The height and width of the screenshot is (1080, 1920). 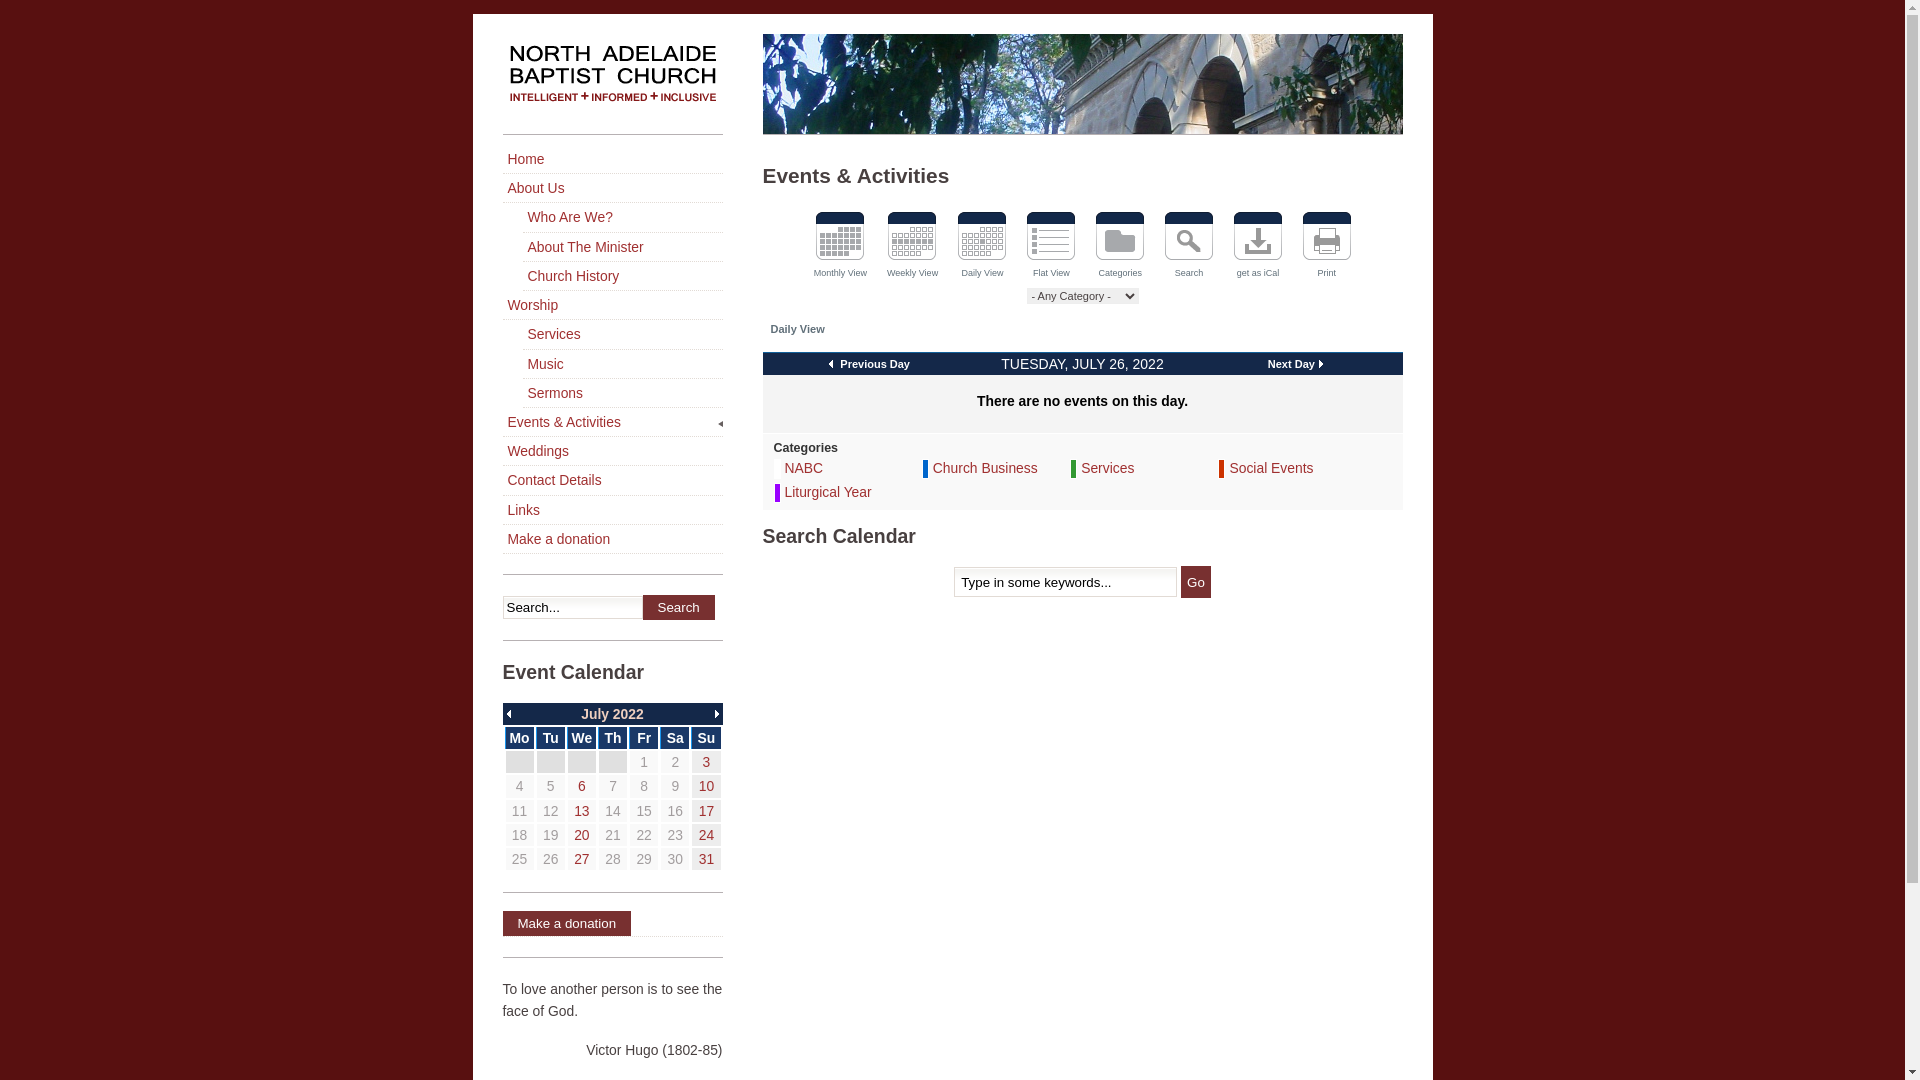 I want to click on 20, so click(x=582, y=835).